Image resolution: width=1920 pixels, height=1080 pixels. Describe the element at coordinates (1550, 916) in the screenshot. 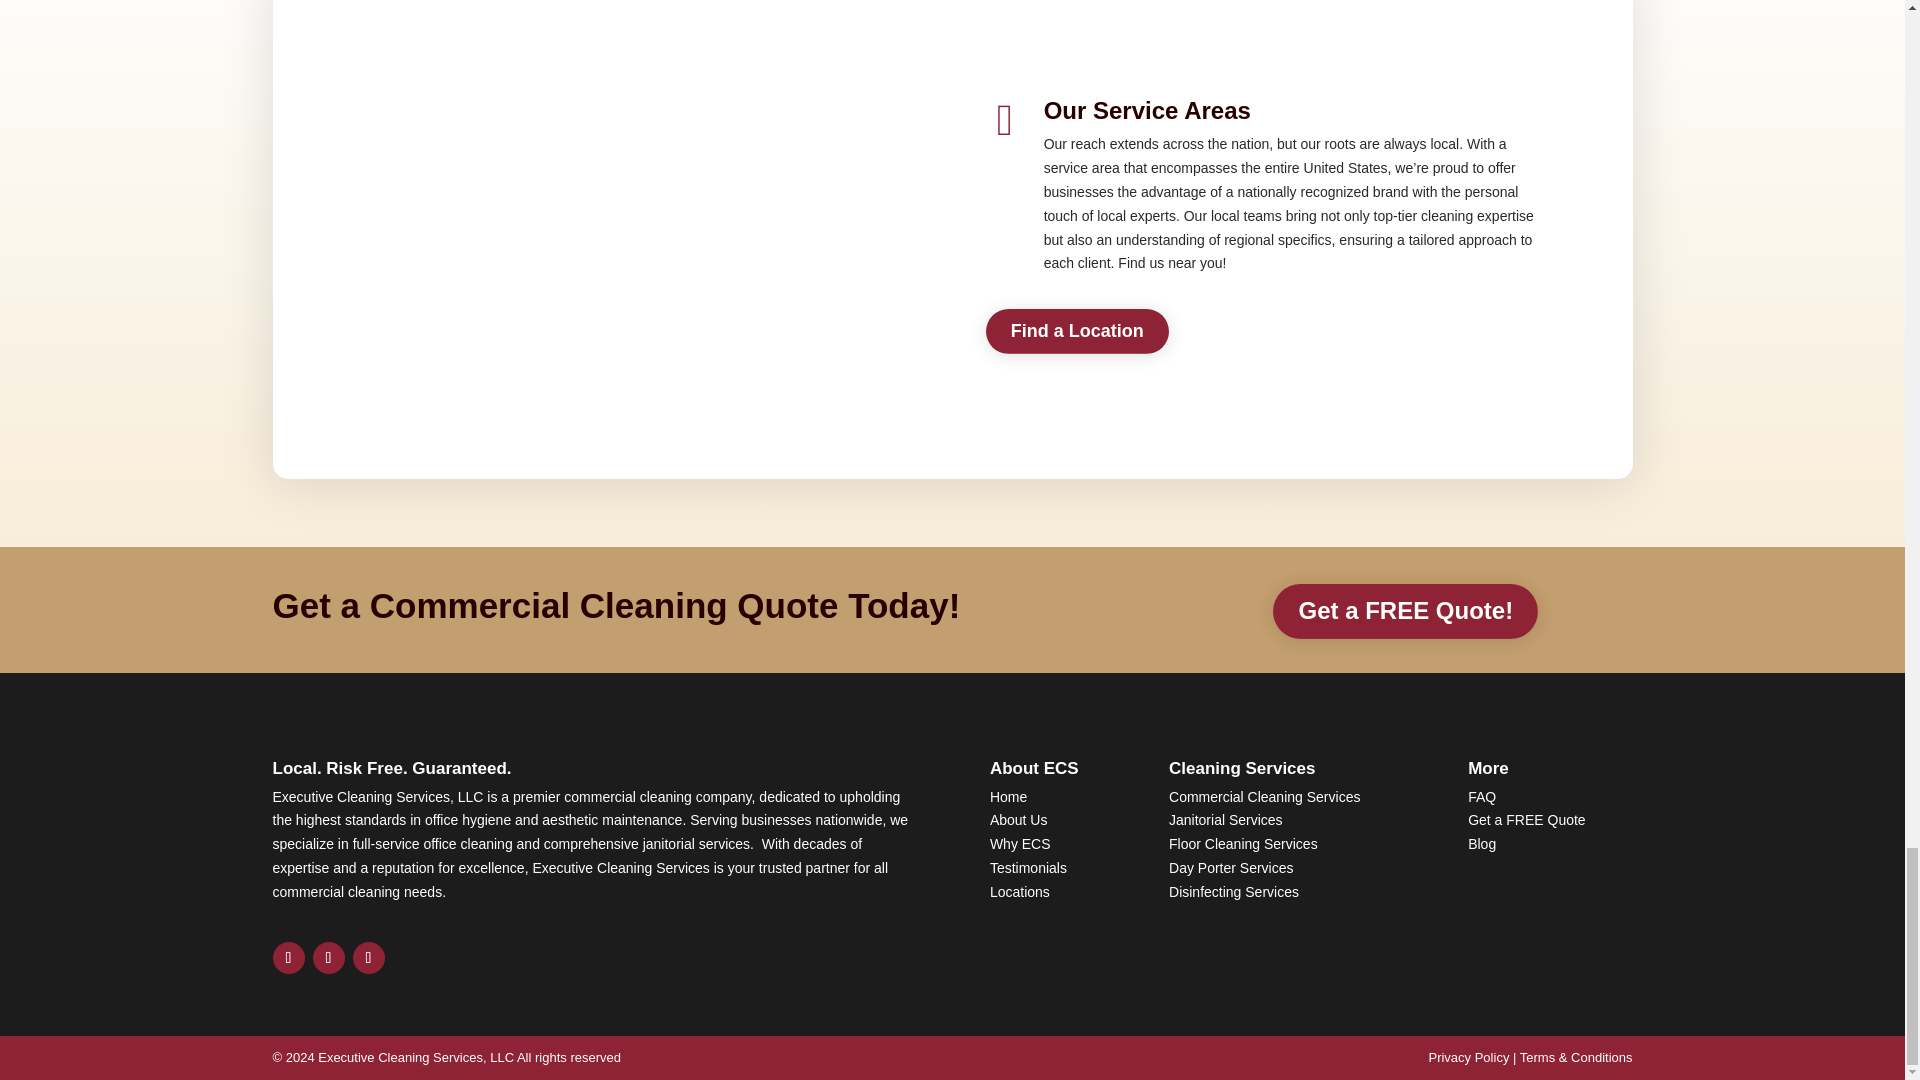

I see `DMCA.com Protection Status` at that location.